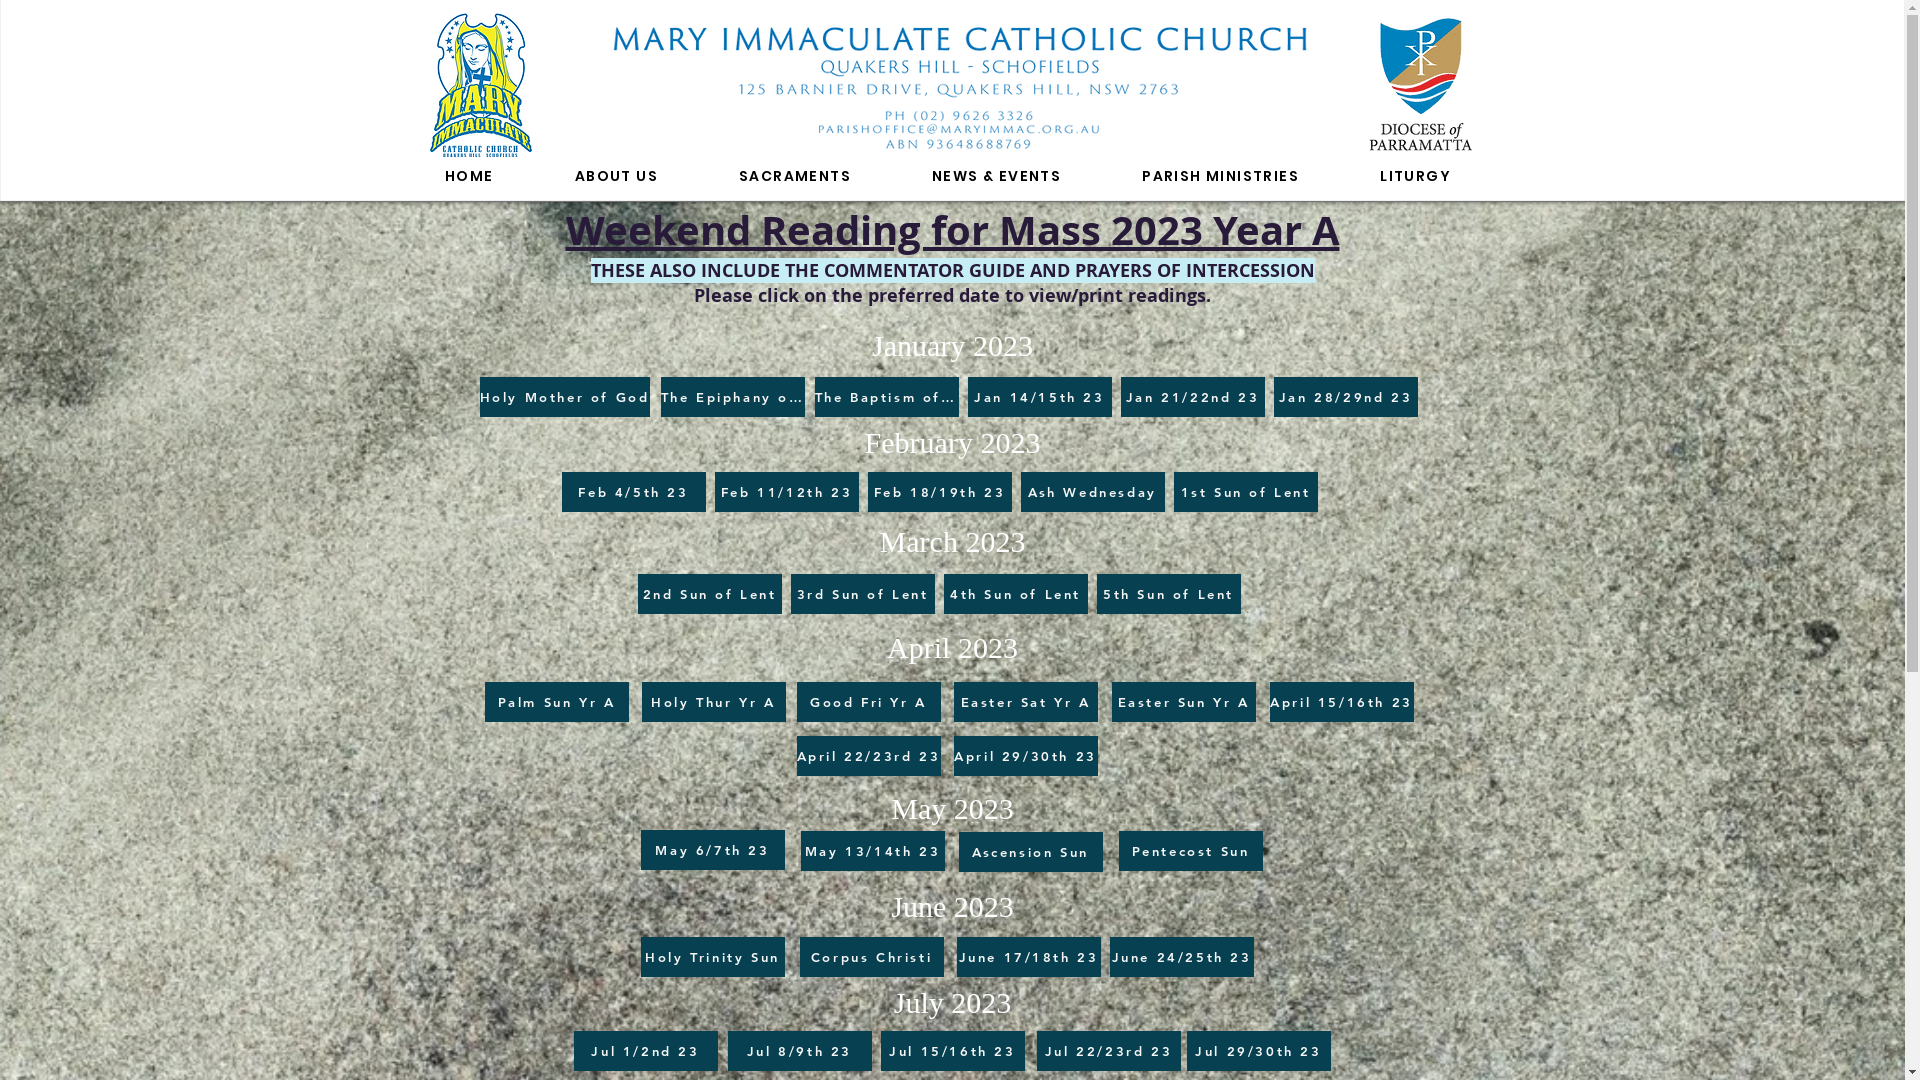  What do you see at coordinates (786, 492) in the screenshot?
I see `Feb 11/12th 23` at bounding box center [786, 492].